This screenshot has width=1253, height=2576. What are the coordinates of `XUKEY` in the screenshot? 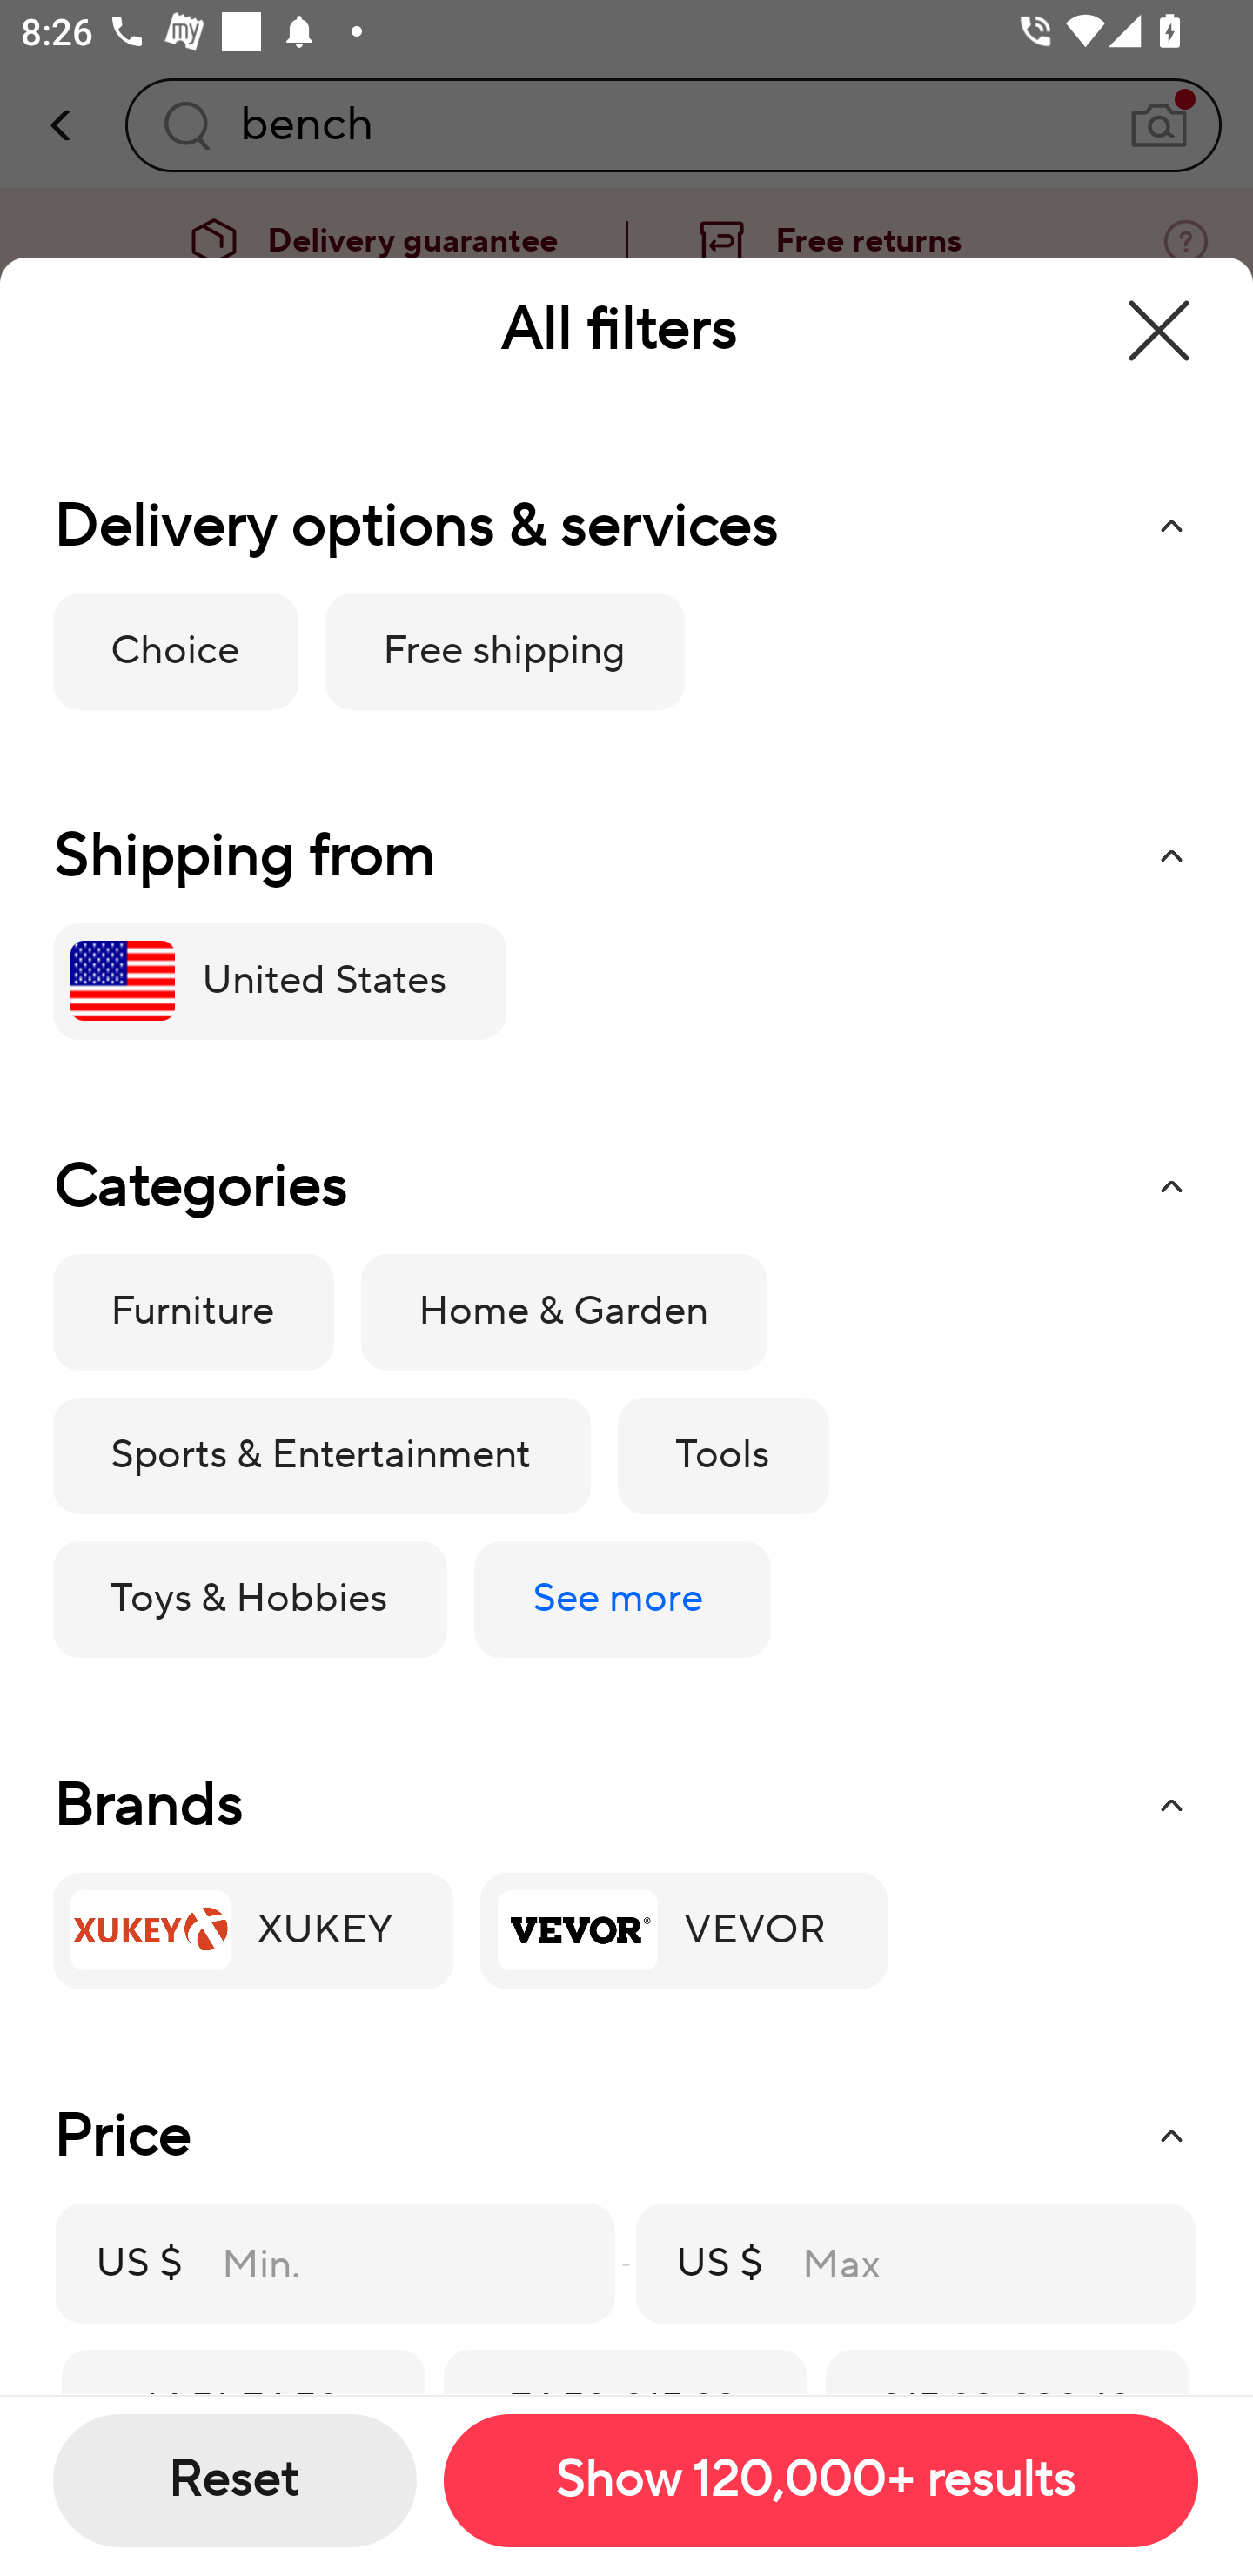 It's located at (252, 1930).